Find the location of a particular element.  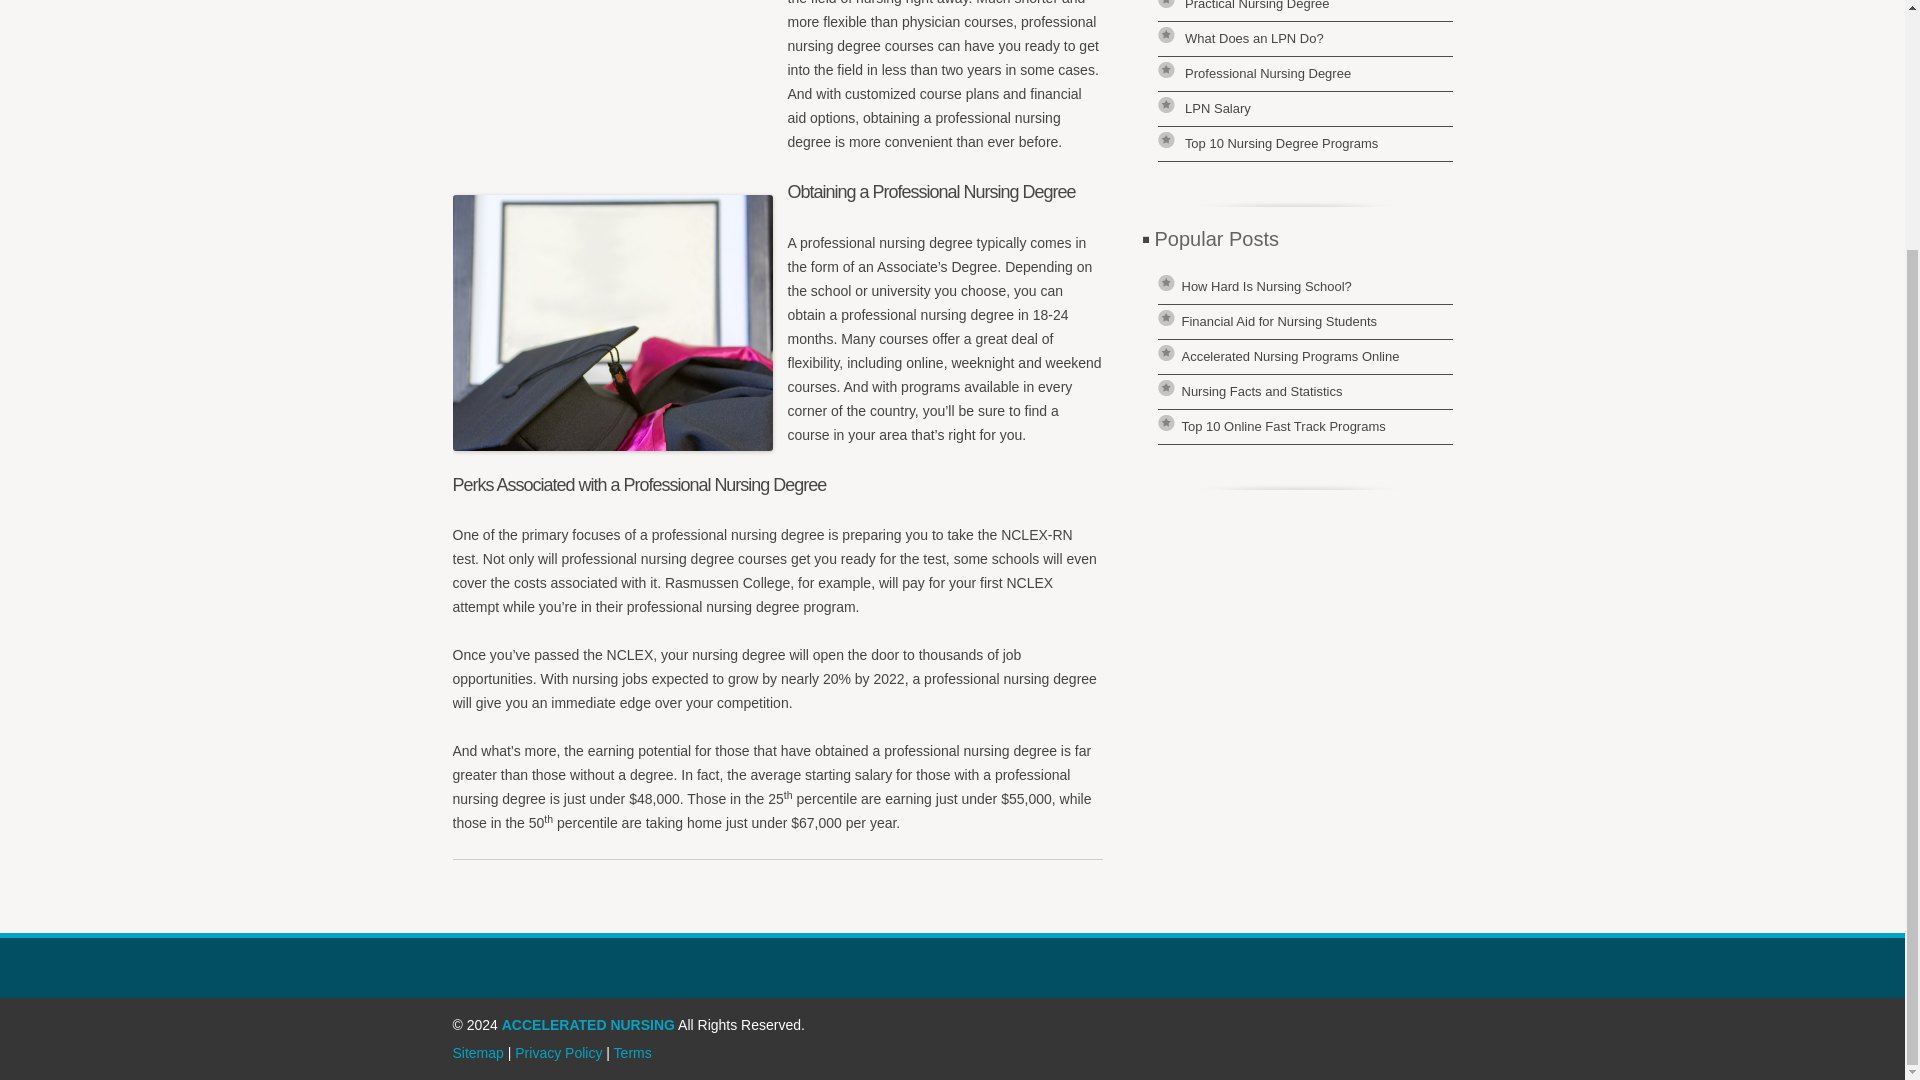

Practical Nursing Degree is located at coordinates (1256, 5).